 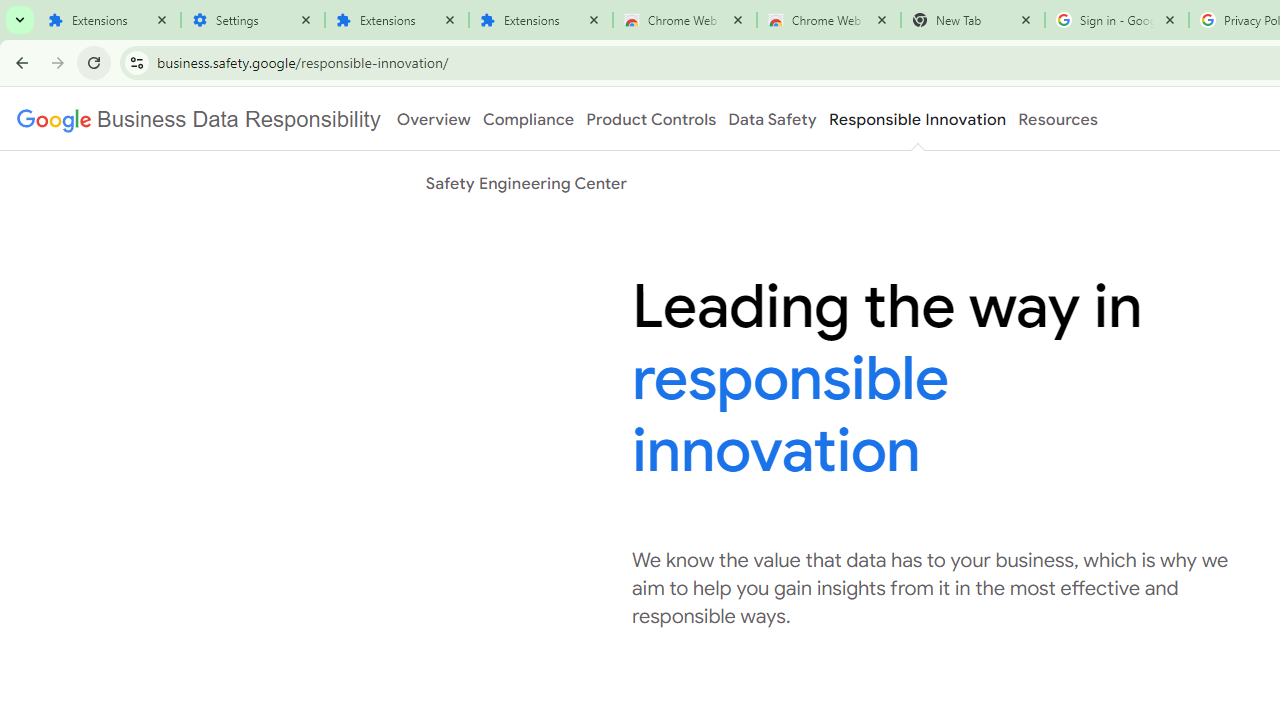 I want to click on Chrome Web Store - Themes, so click(x=828, y=20).